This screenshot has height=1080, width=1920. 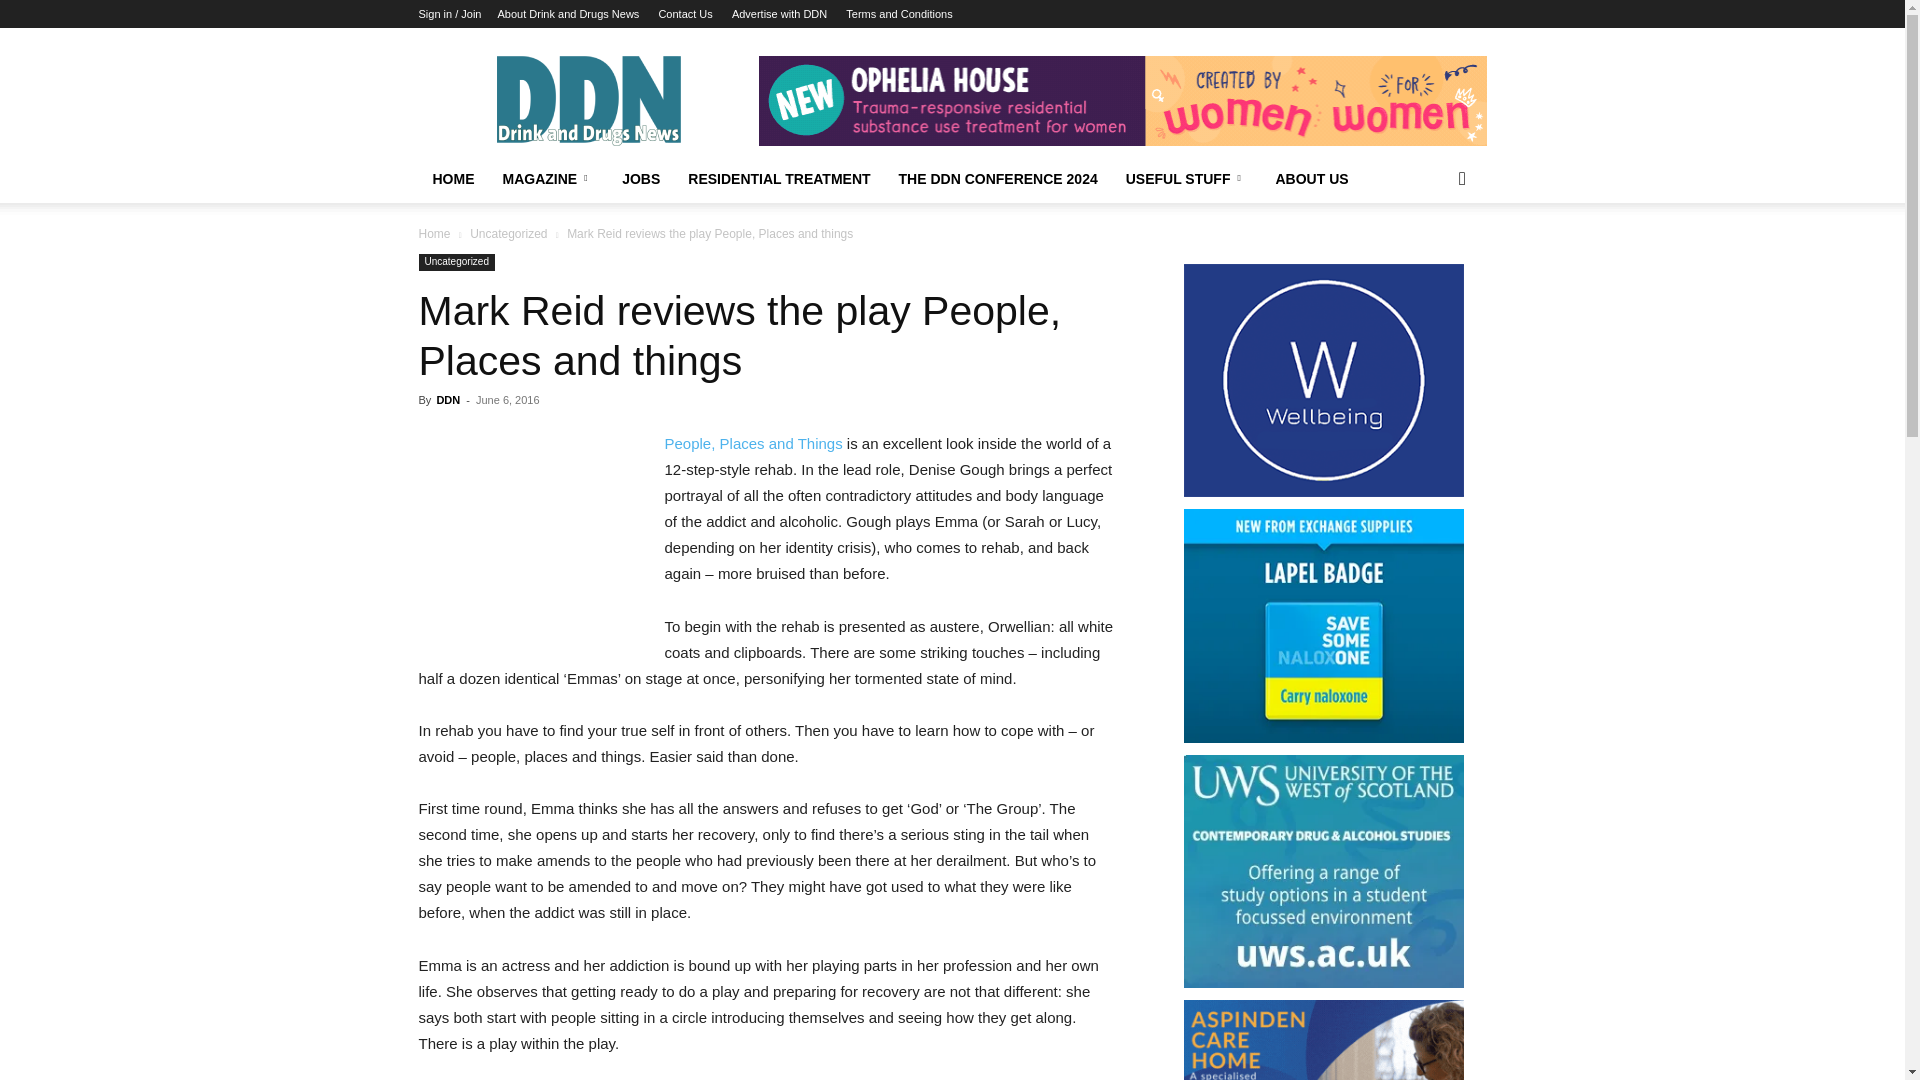 What do you see at coordinates (508, 233) in the screenshot?
I see `View all posts in Uncategorized` at bounding box center [508, 233].